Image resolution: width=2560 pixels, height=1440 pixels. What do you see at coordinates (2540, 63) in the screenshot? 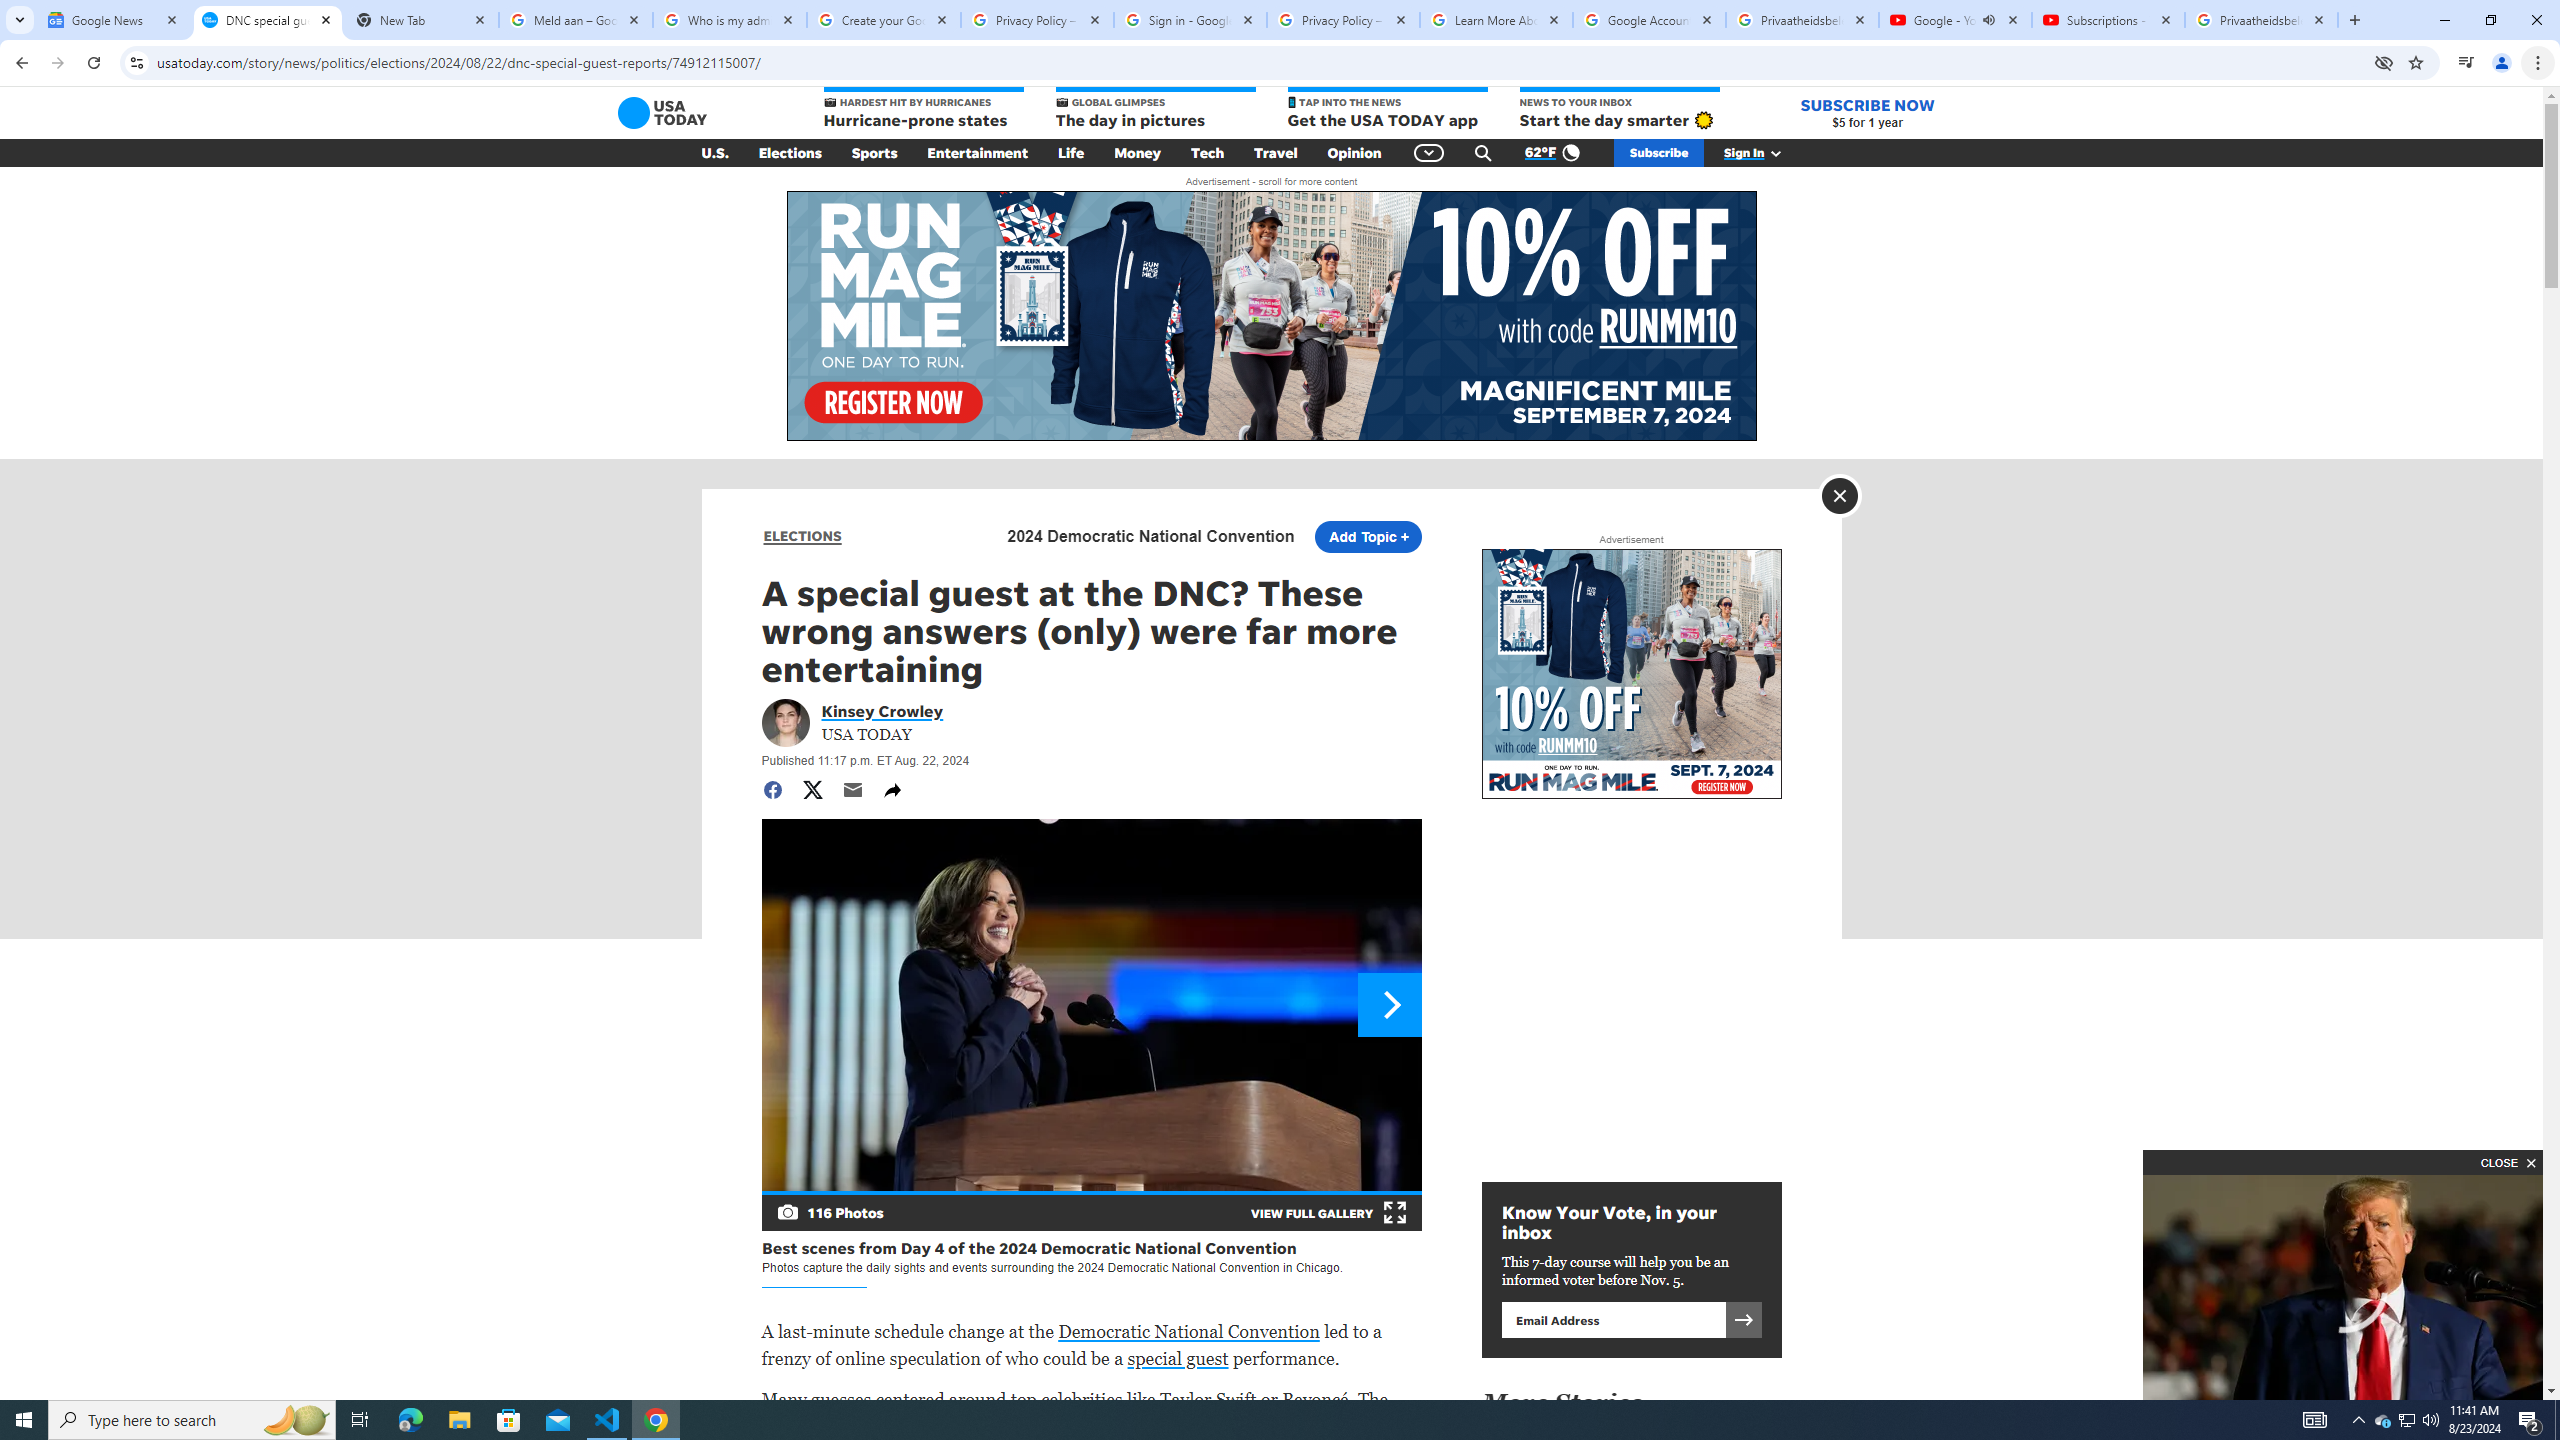
I see `Chrome` at bounding box center [2540, 63].